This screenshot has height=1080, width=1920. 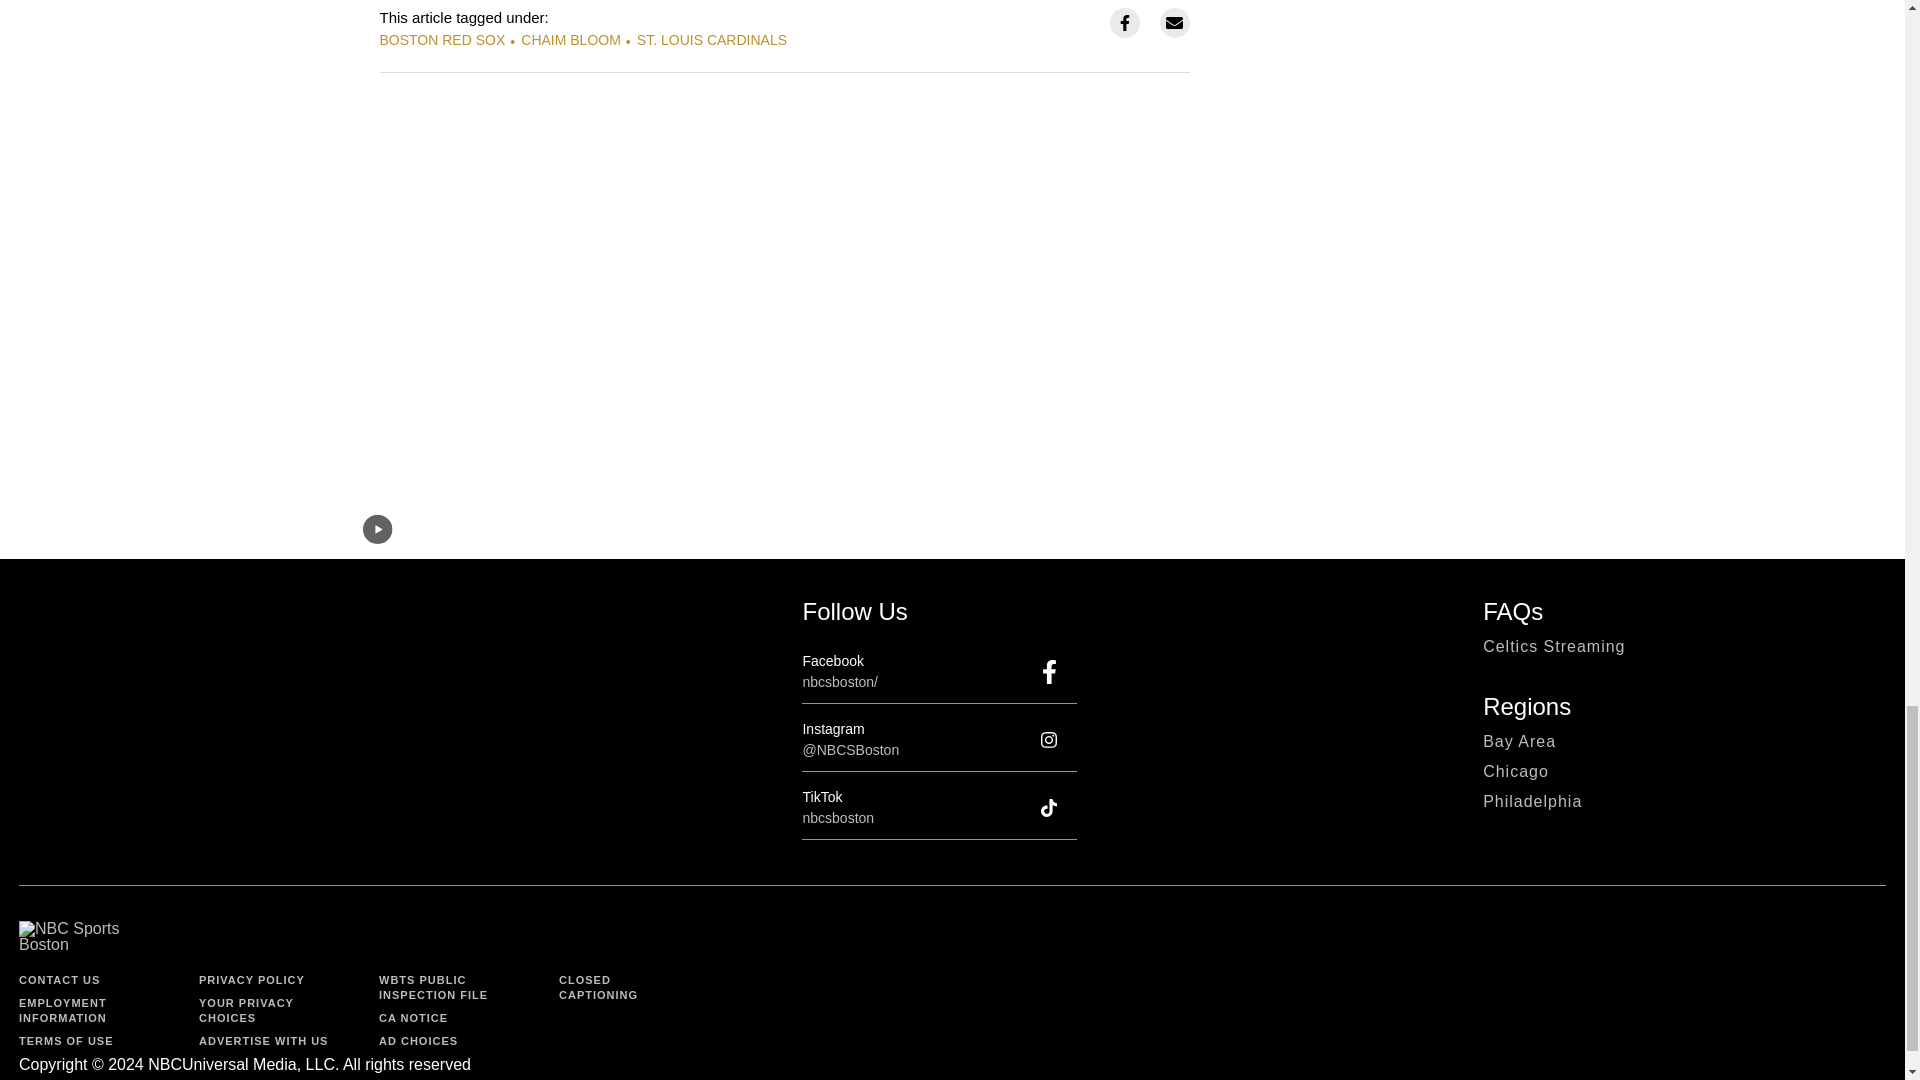 What do you see at coordinates (570, 40) in the screenshot?
I see `CHAIM BLOOM` at bounding box center [570, 40].